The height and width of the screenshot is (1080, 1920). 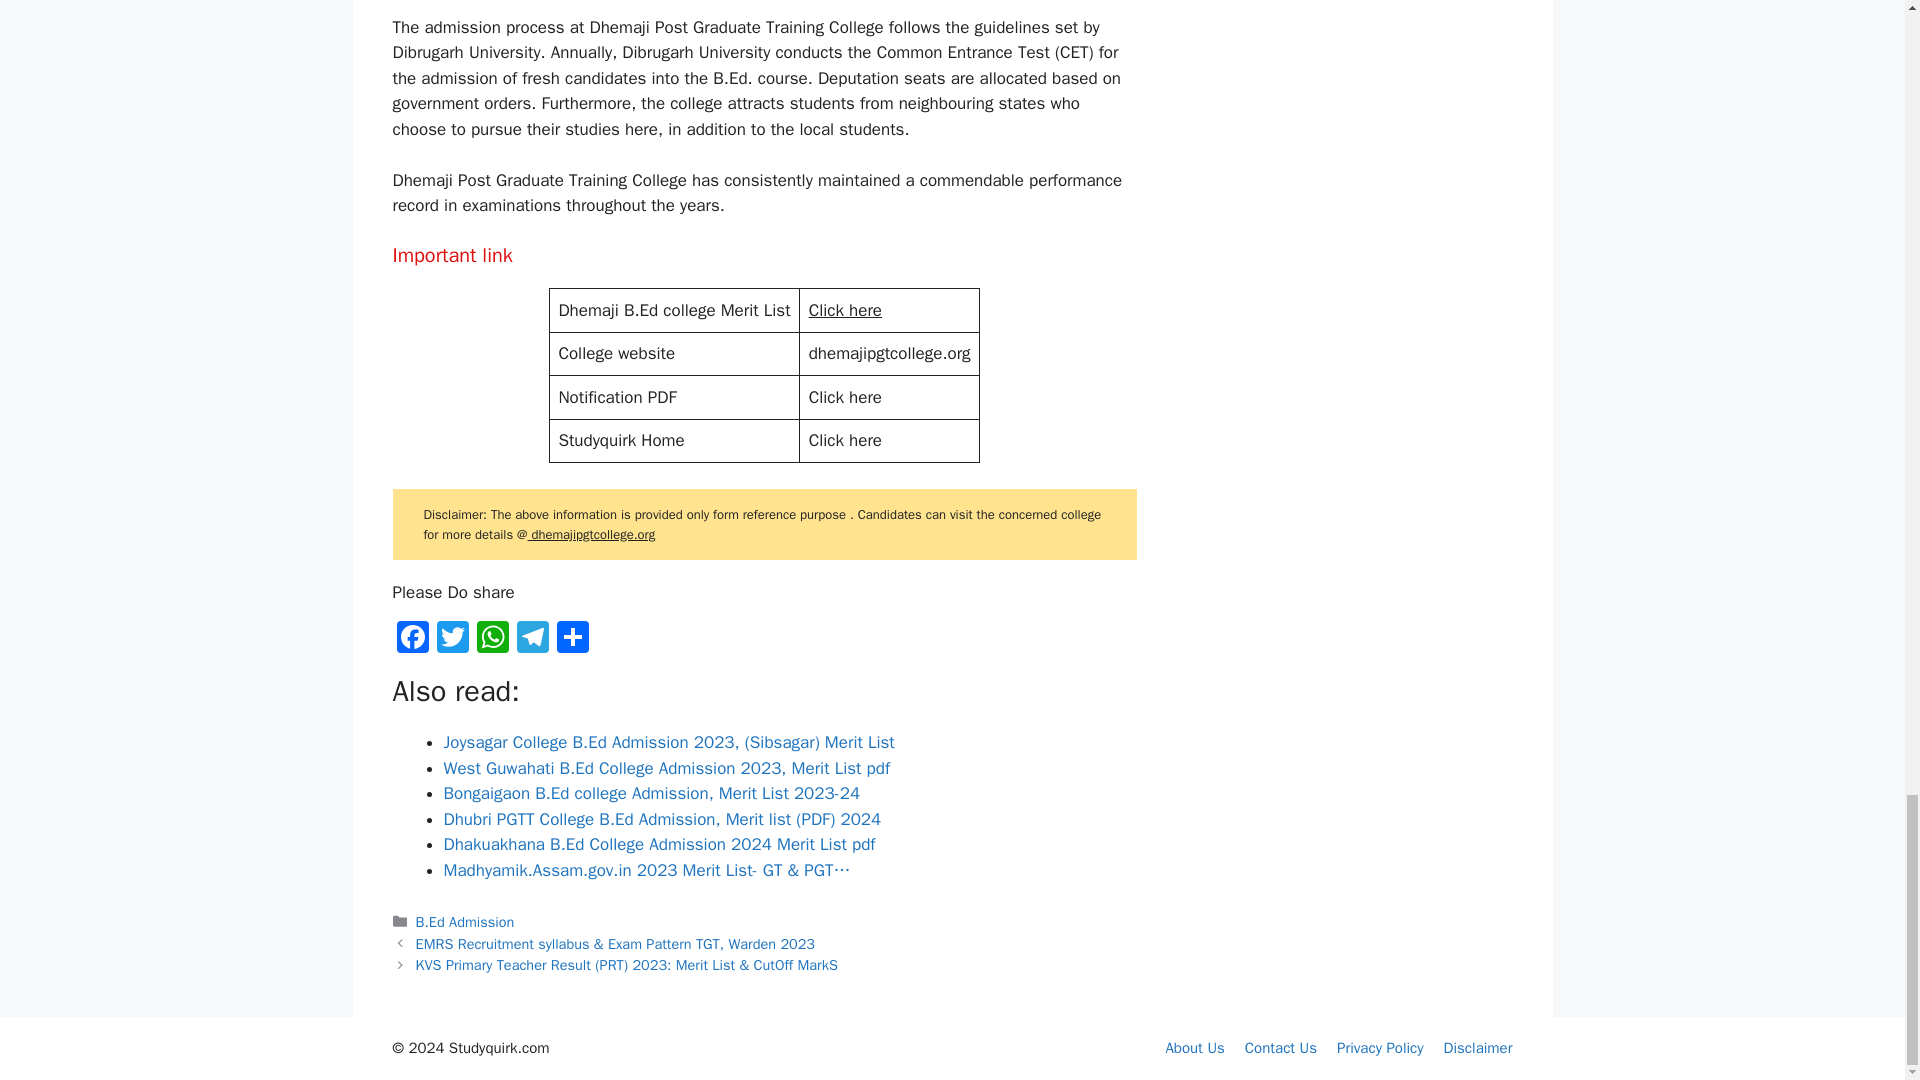 I want to click on West Guwahati B.Ed College Admission 2023, Merit List pdf, so click(x=666, y=768).